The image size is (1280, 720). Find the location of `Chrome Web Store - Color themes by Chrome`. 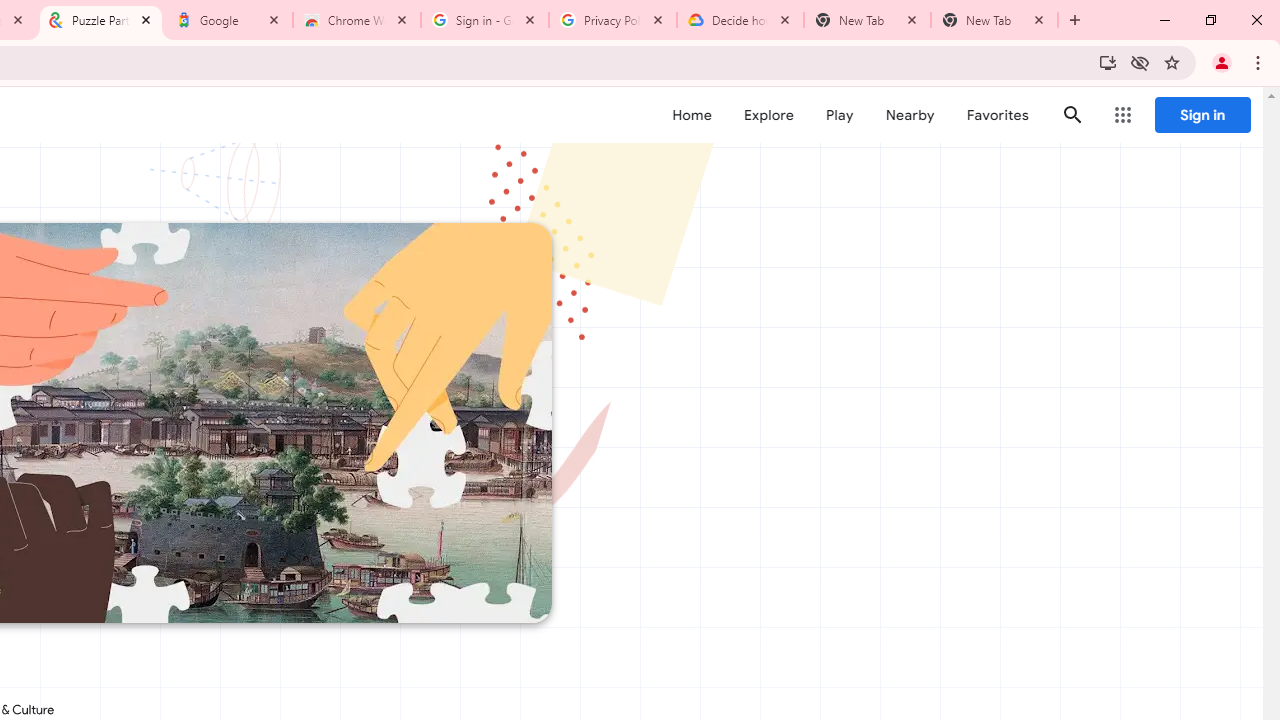

Chrome Web Store - Color themes by Chrome is located at coordinates (357, 20).